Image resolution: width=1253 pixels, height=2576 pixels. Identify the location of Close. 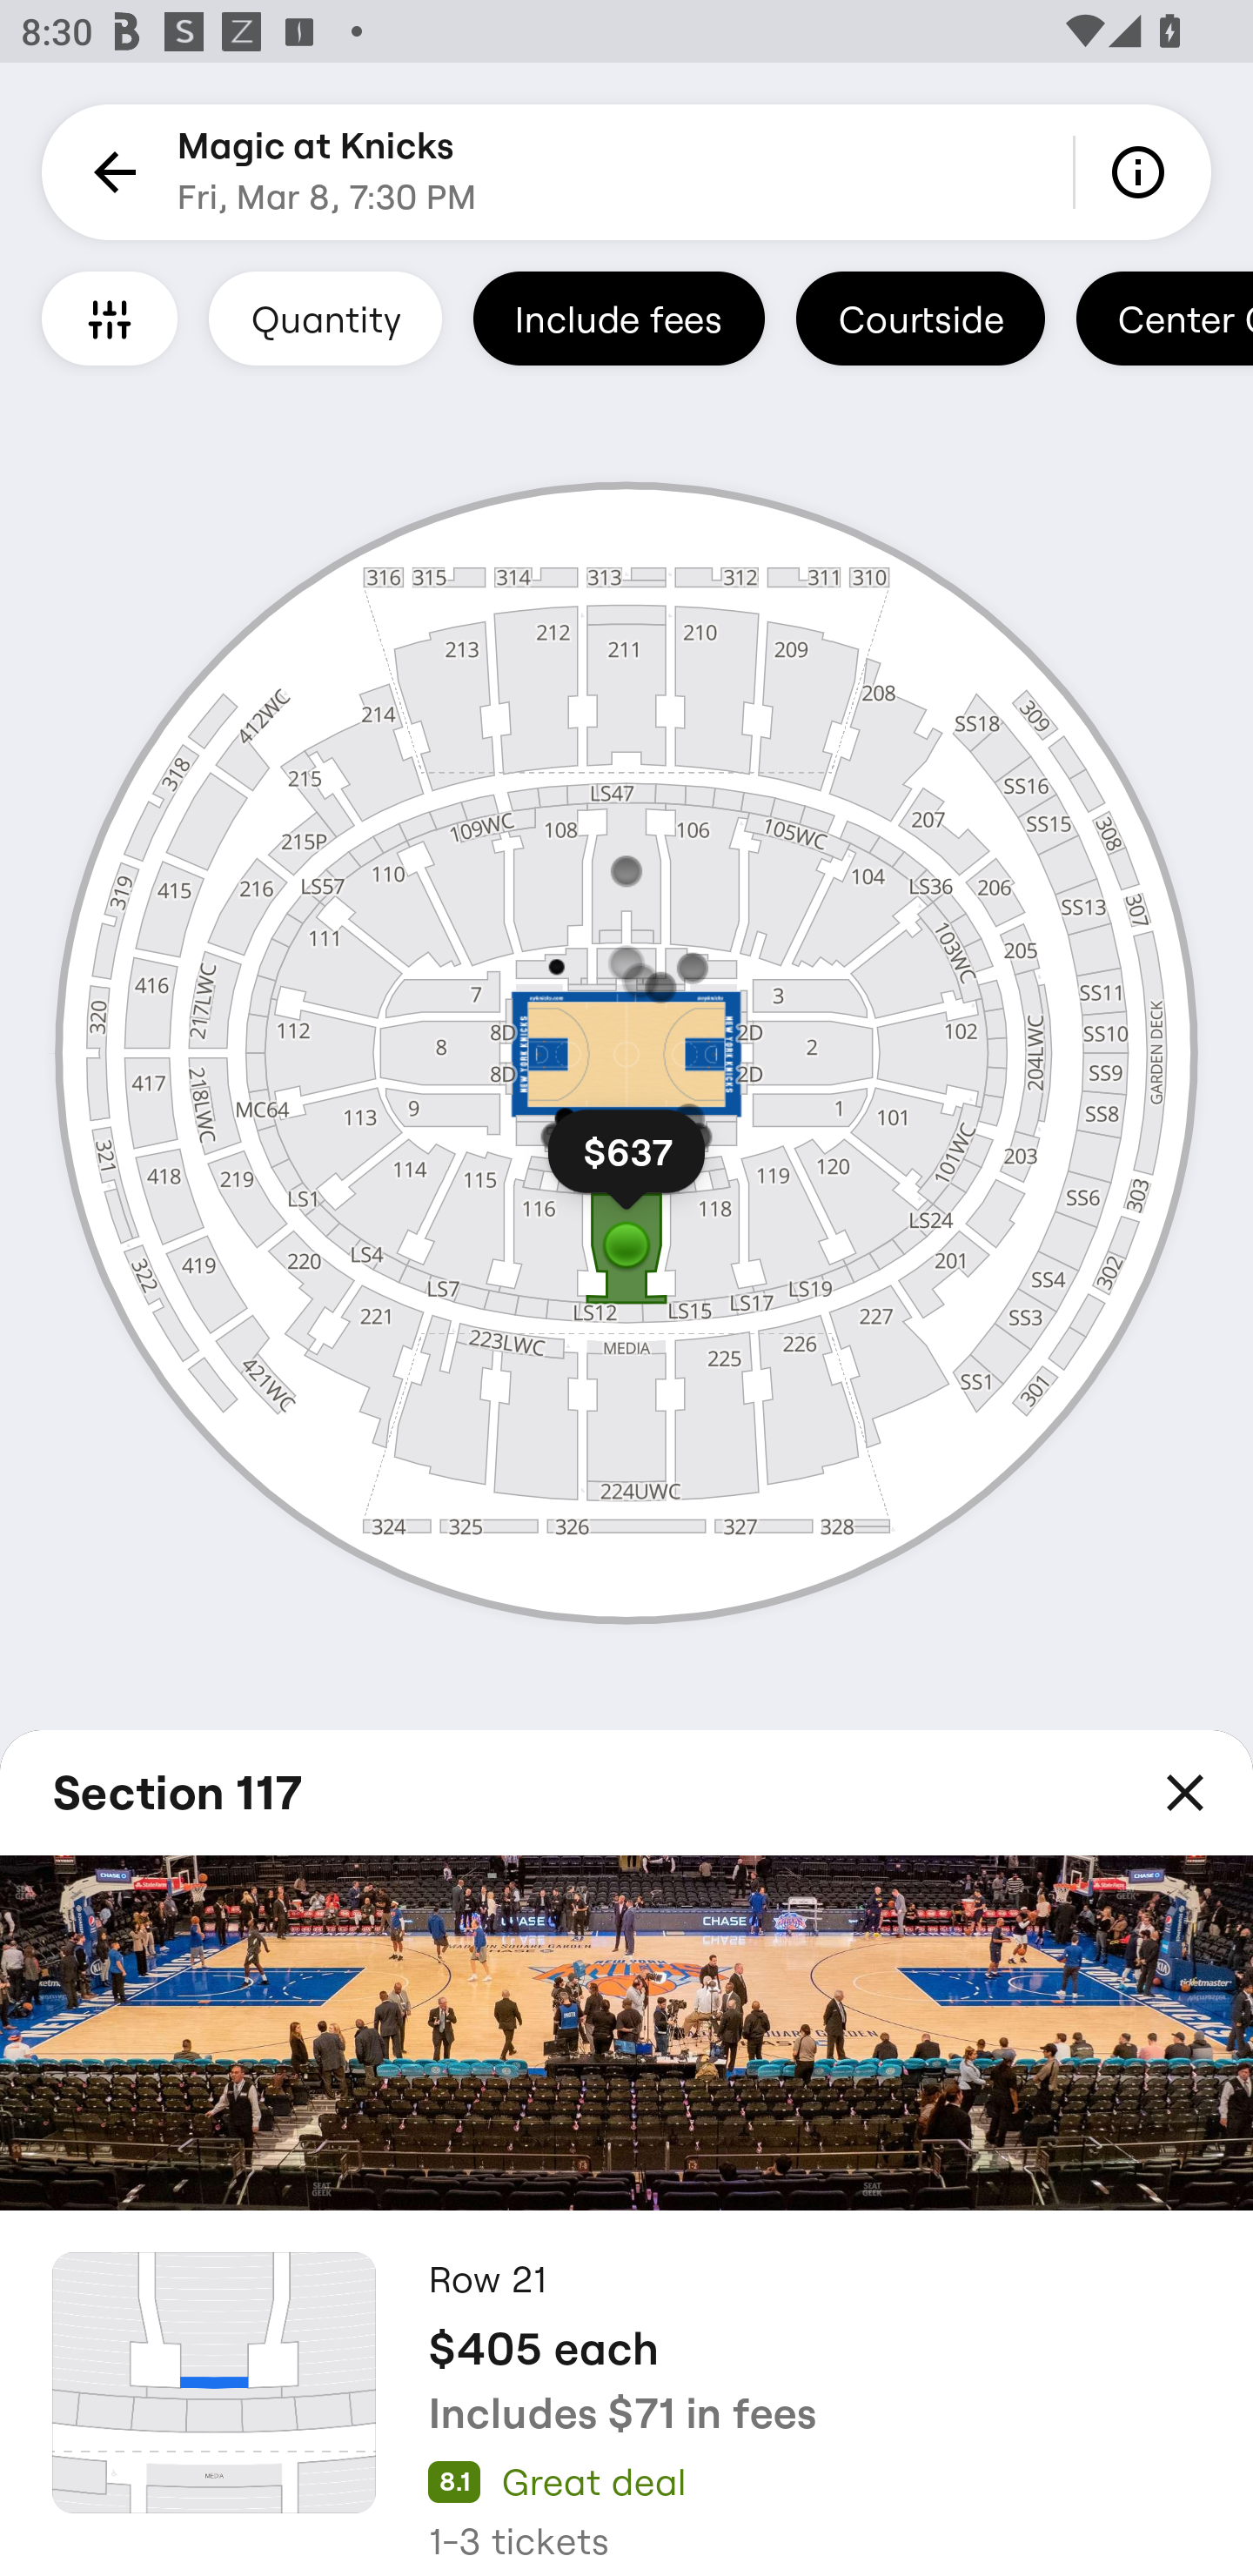
(1185, 1793).